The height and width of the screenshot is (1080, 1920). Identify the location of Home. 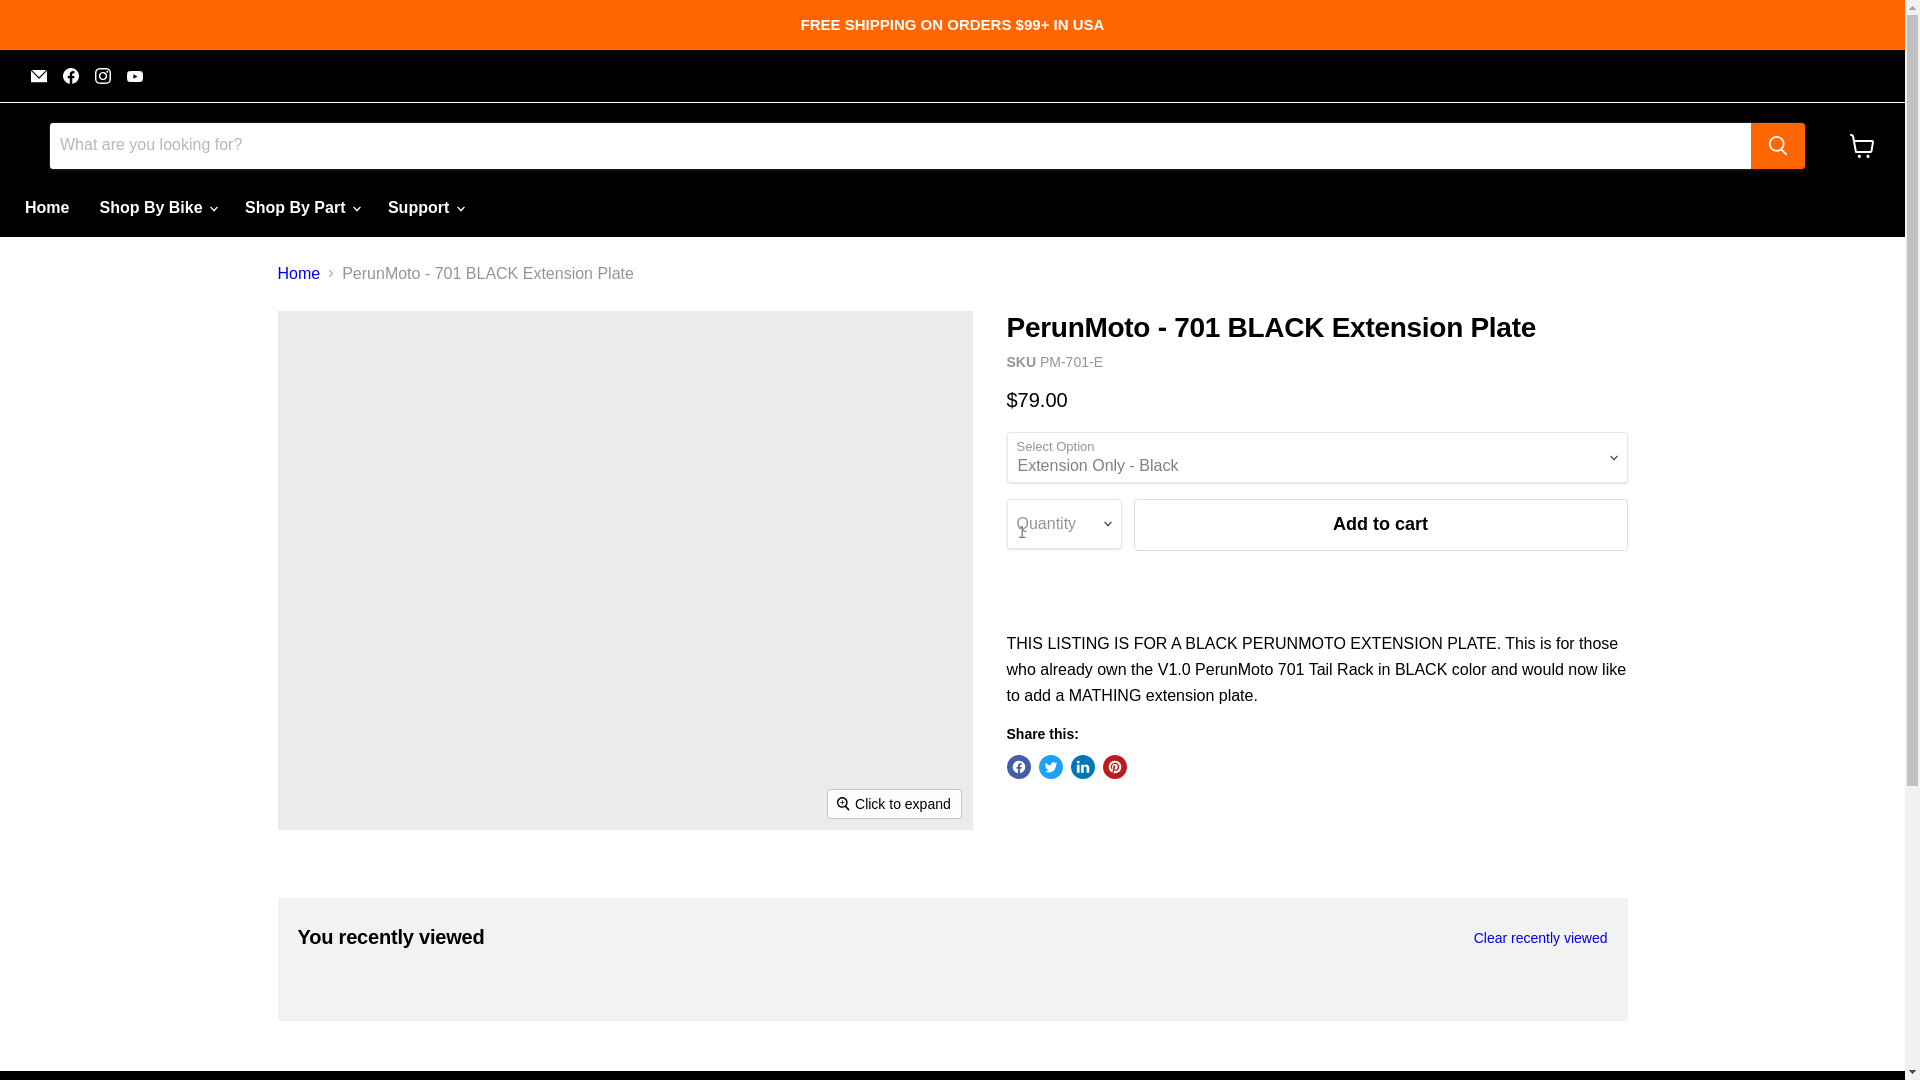
(46, 206).